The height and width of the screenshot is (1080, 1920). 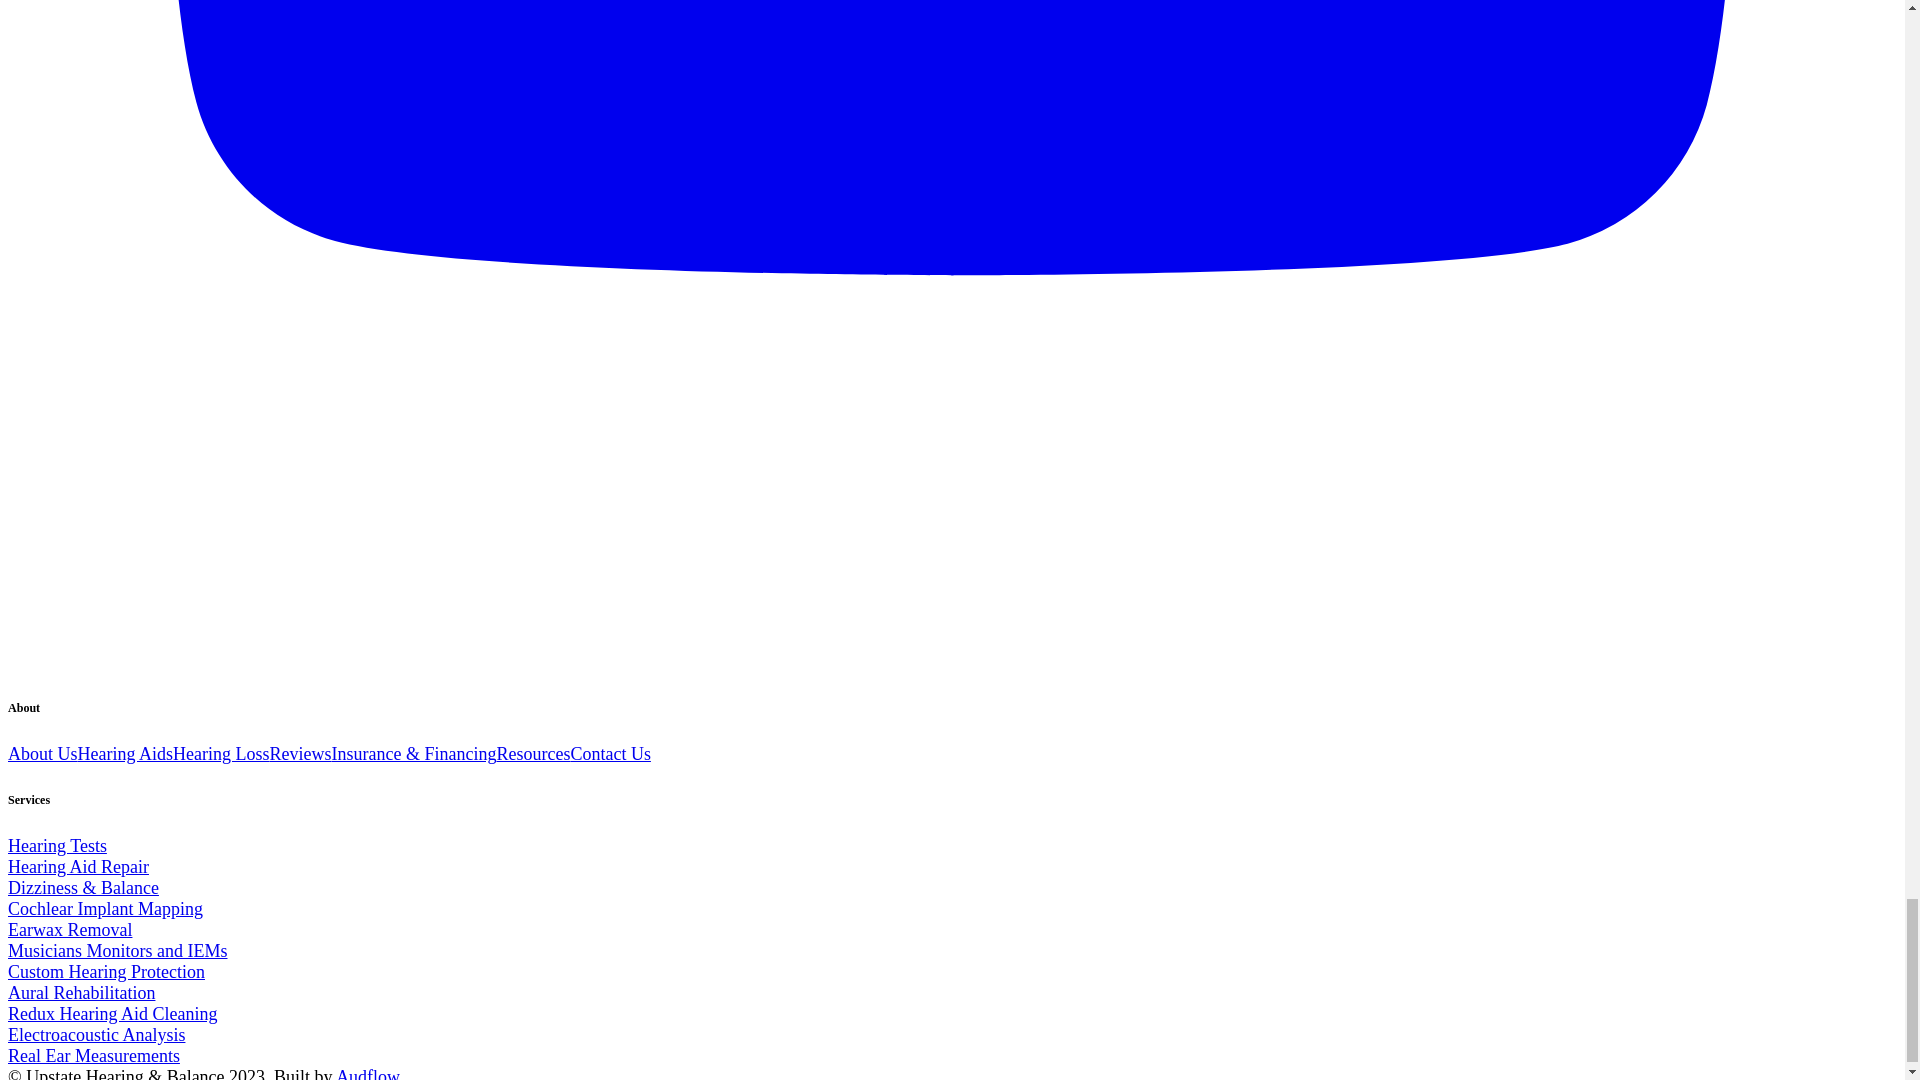 I want to click on Real Ear Measurements, so click(x=94, y=1056).